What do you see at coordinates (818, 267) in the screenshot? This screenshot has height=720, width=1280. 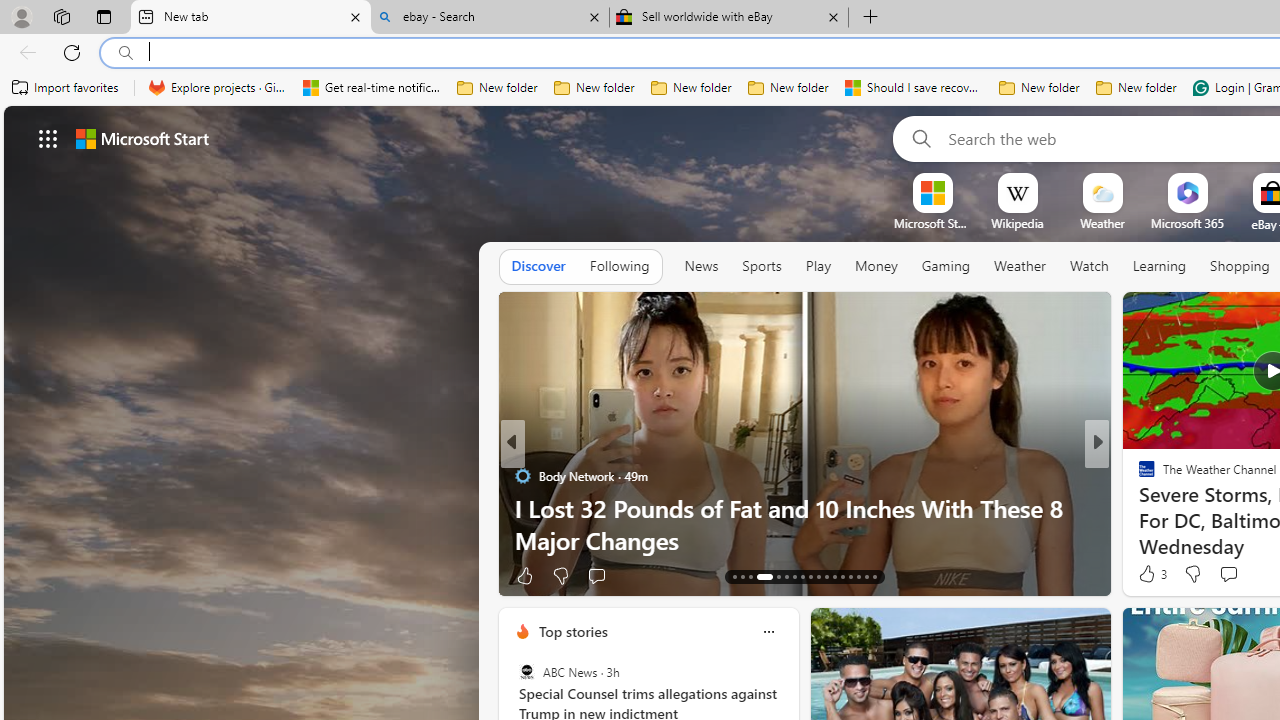 I see `Play` at bounding box center [818, 267].